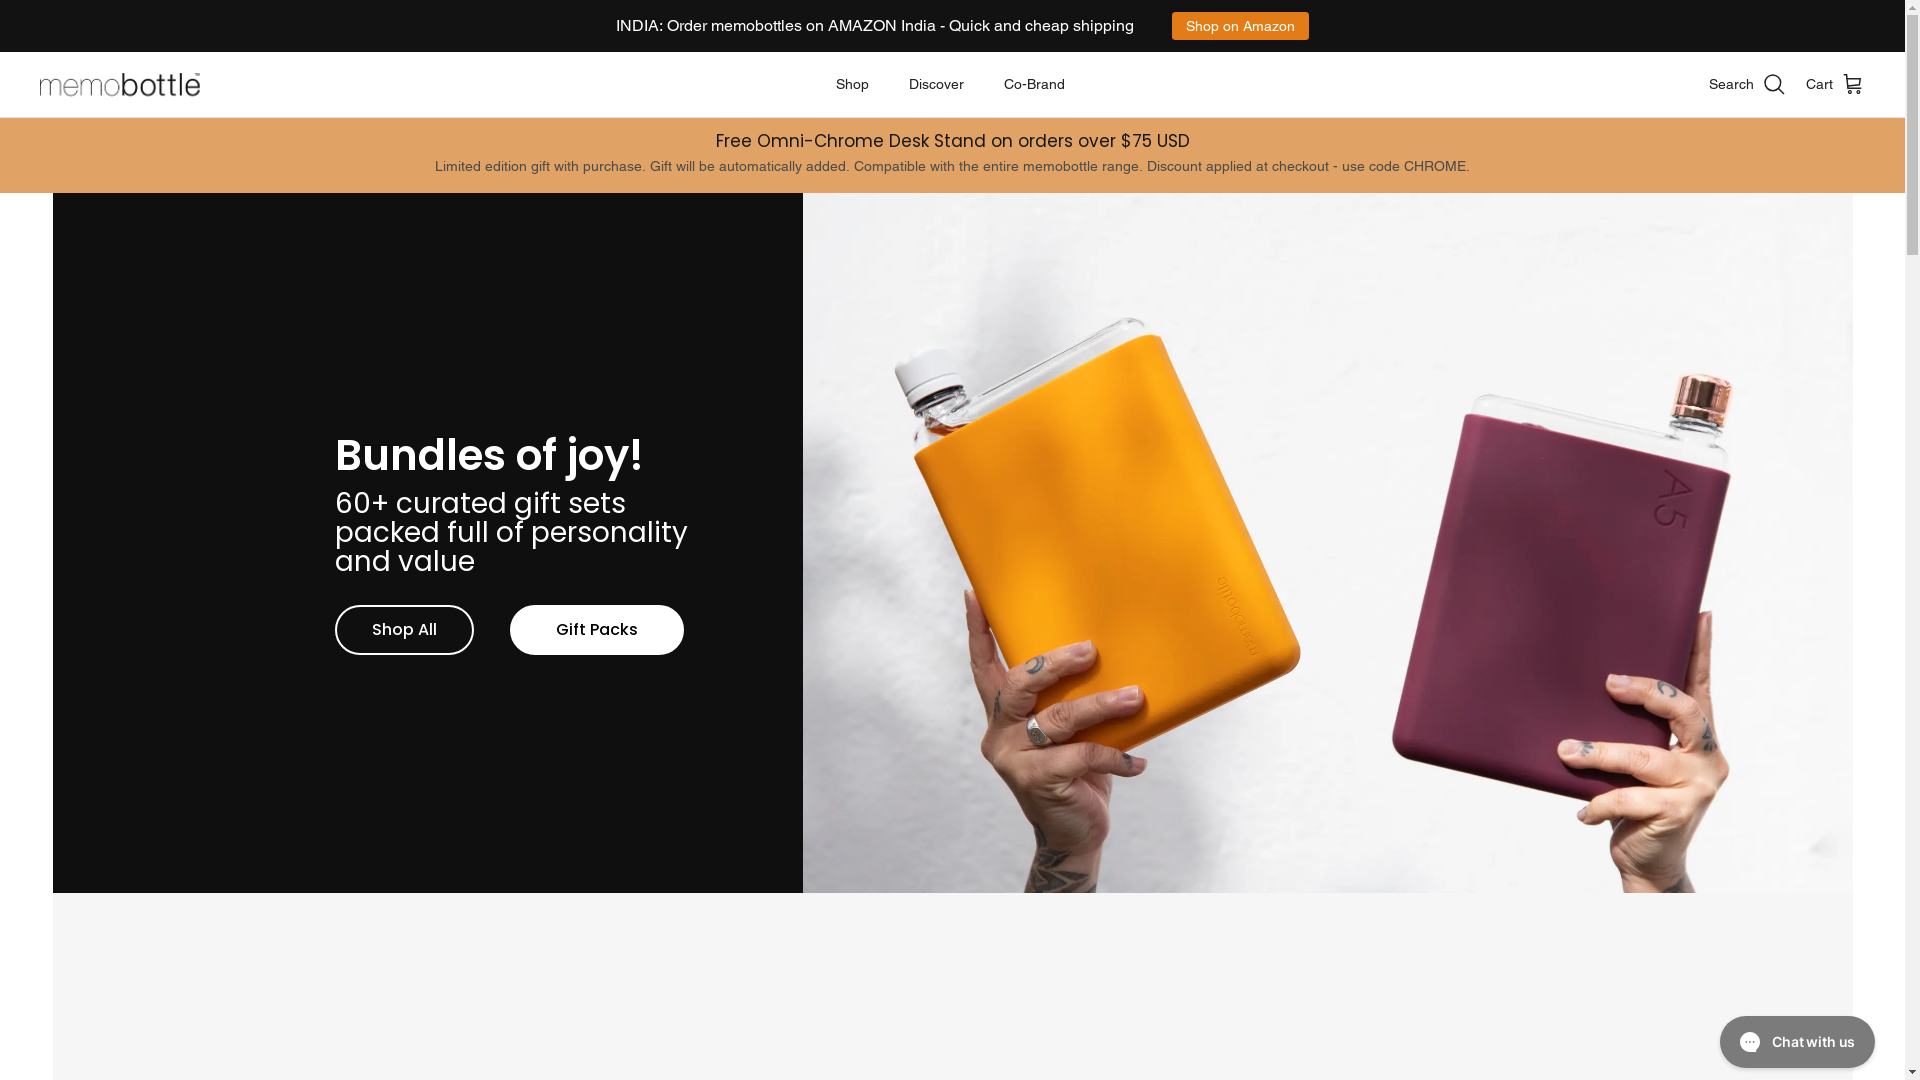 The width and height of the screenshot is (1920, 1080). Describe the element at coordinates (1748, 84) in the screenshot. I see `Search` at that location.